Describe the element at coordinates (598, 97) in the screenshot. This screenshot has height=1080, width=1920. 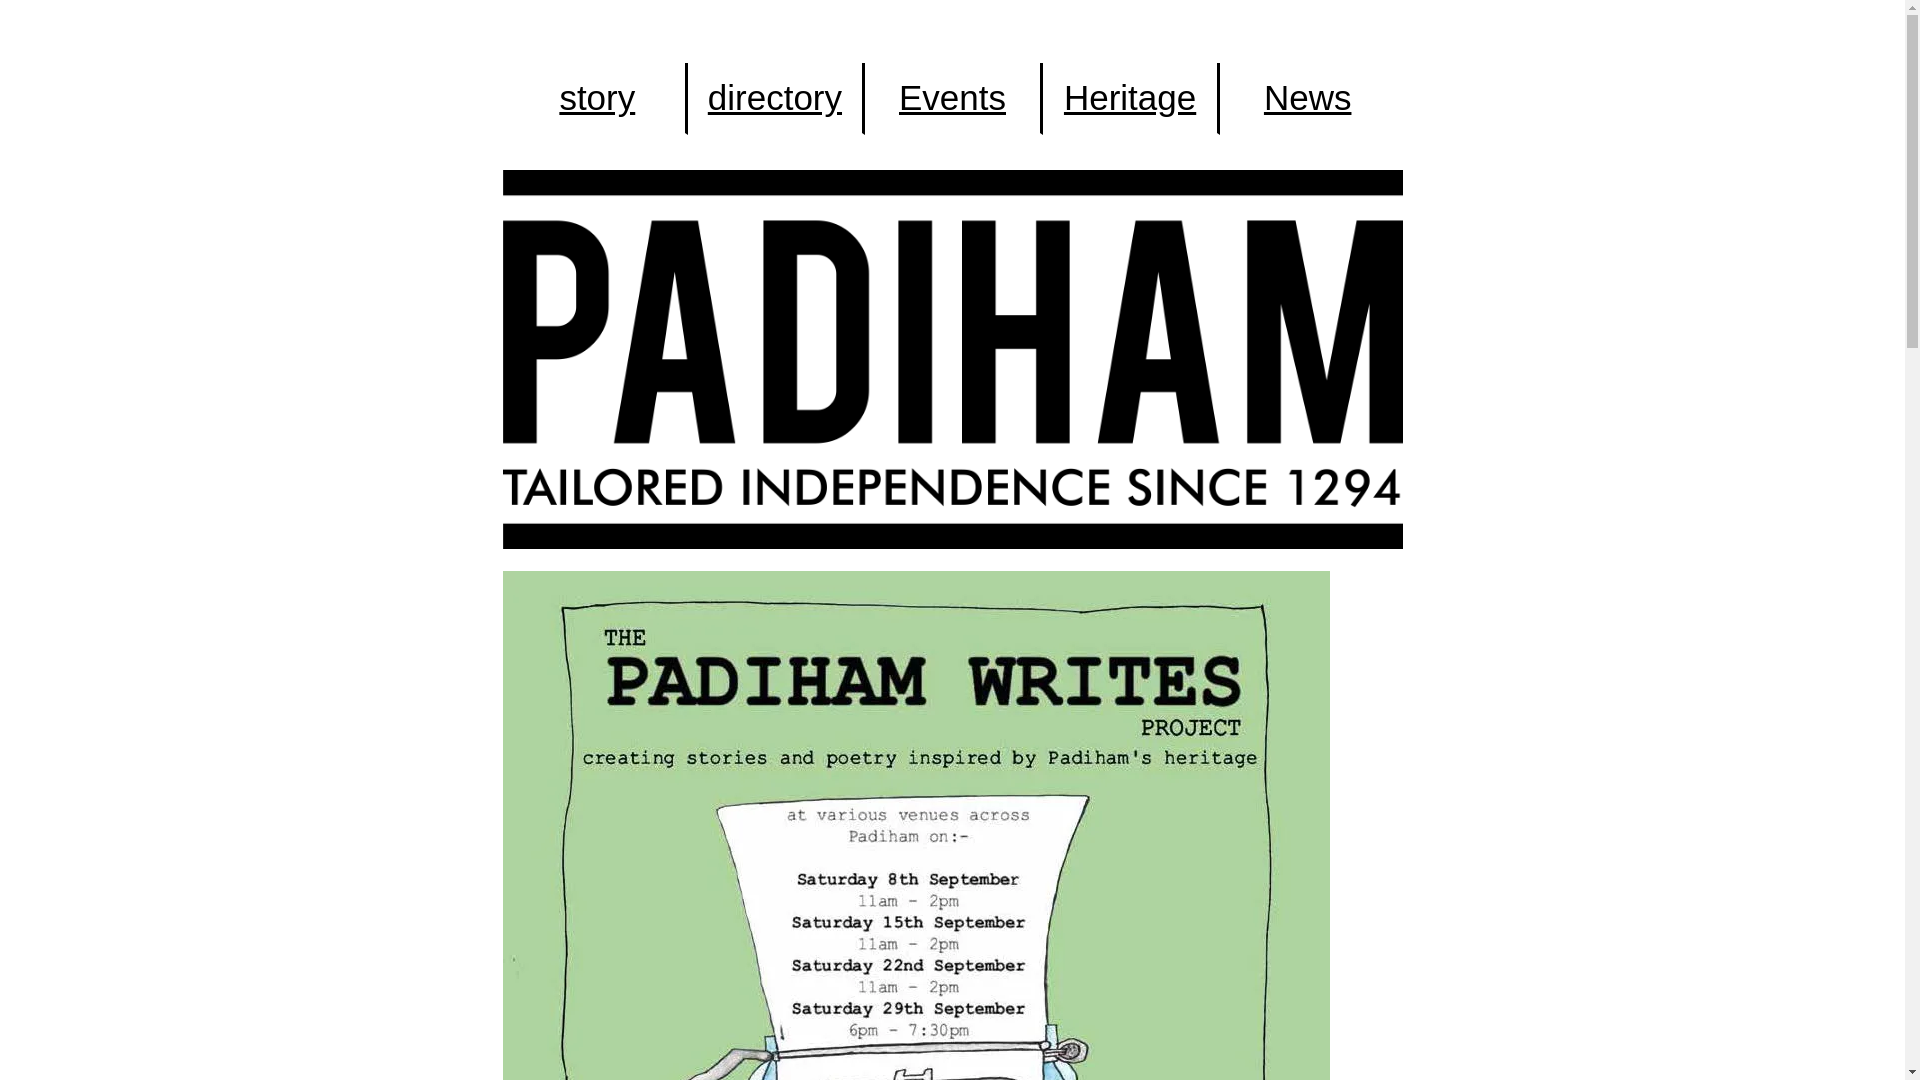
I see `story` at that location.